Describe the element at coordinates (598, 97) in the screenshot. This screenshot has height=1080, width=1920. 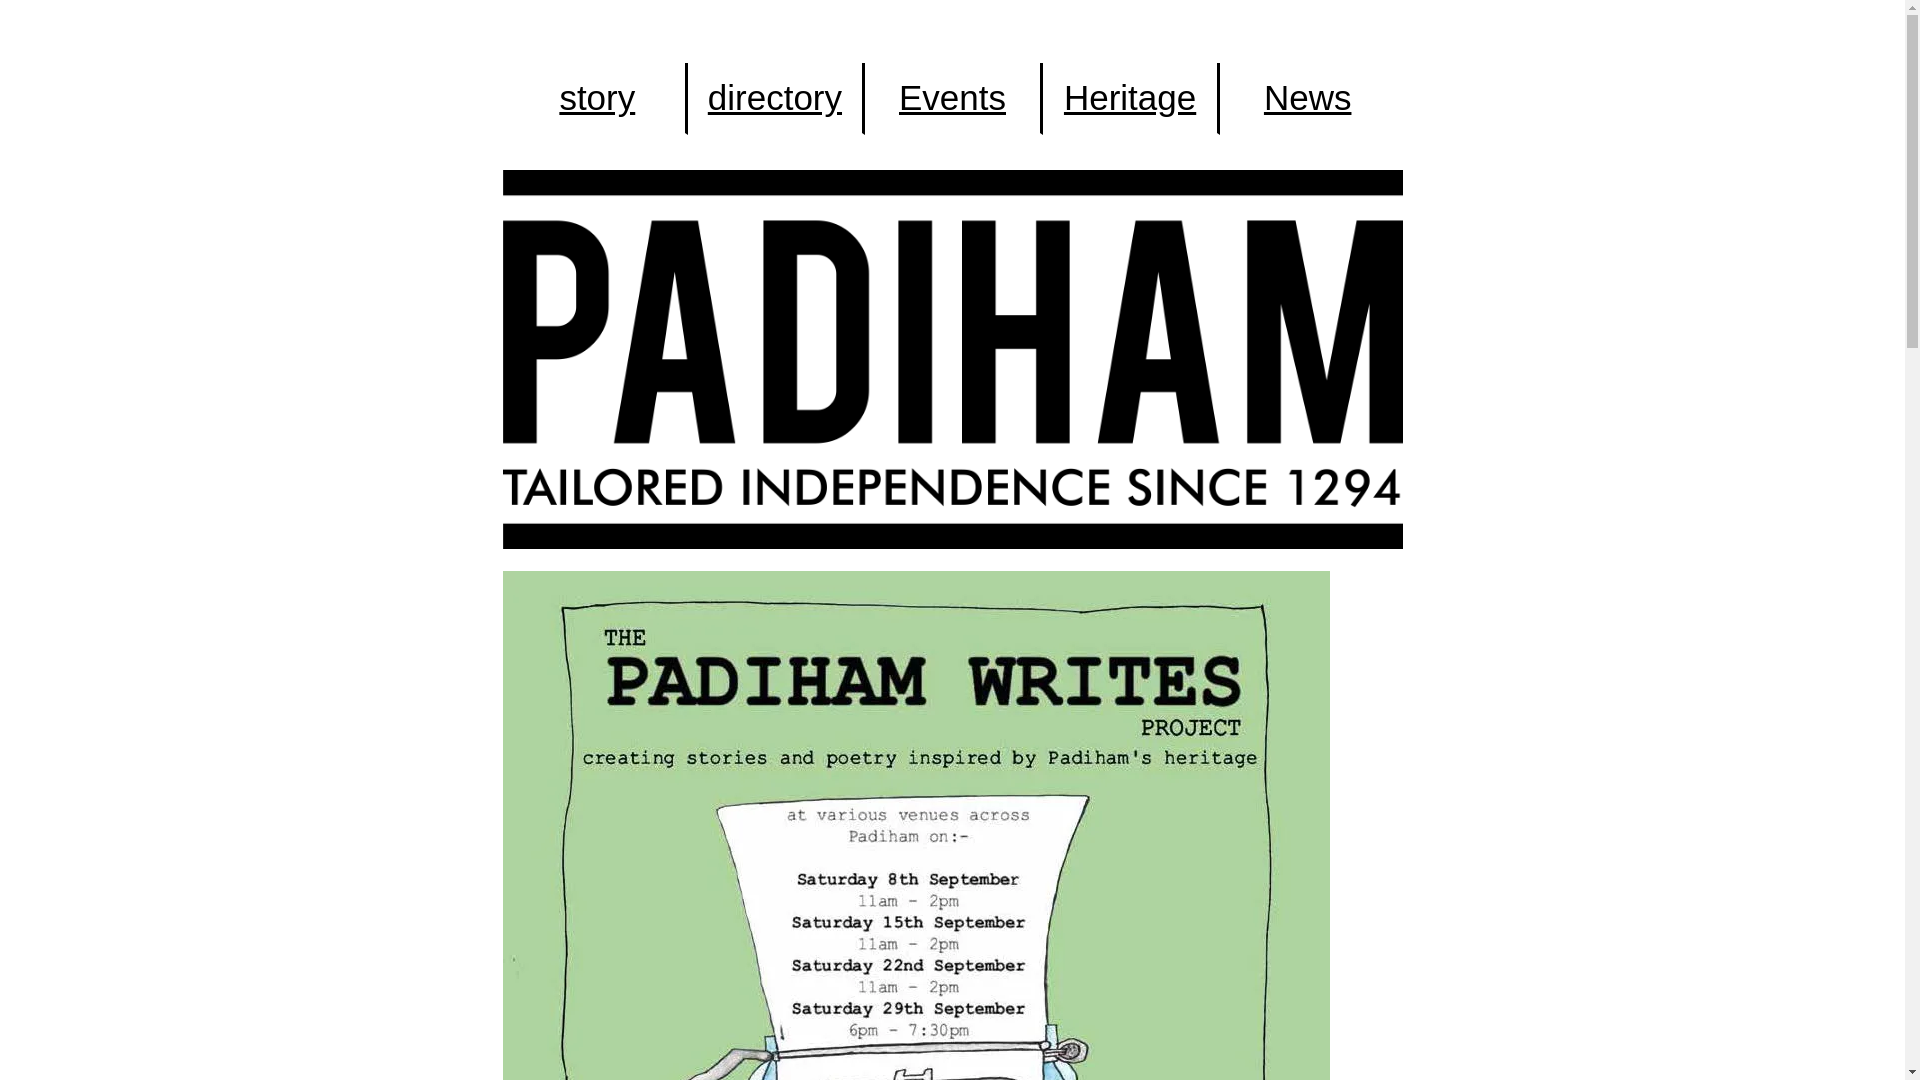
I see `story` at that location.